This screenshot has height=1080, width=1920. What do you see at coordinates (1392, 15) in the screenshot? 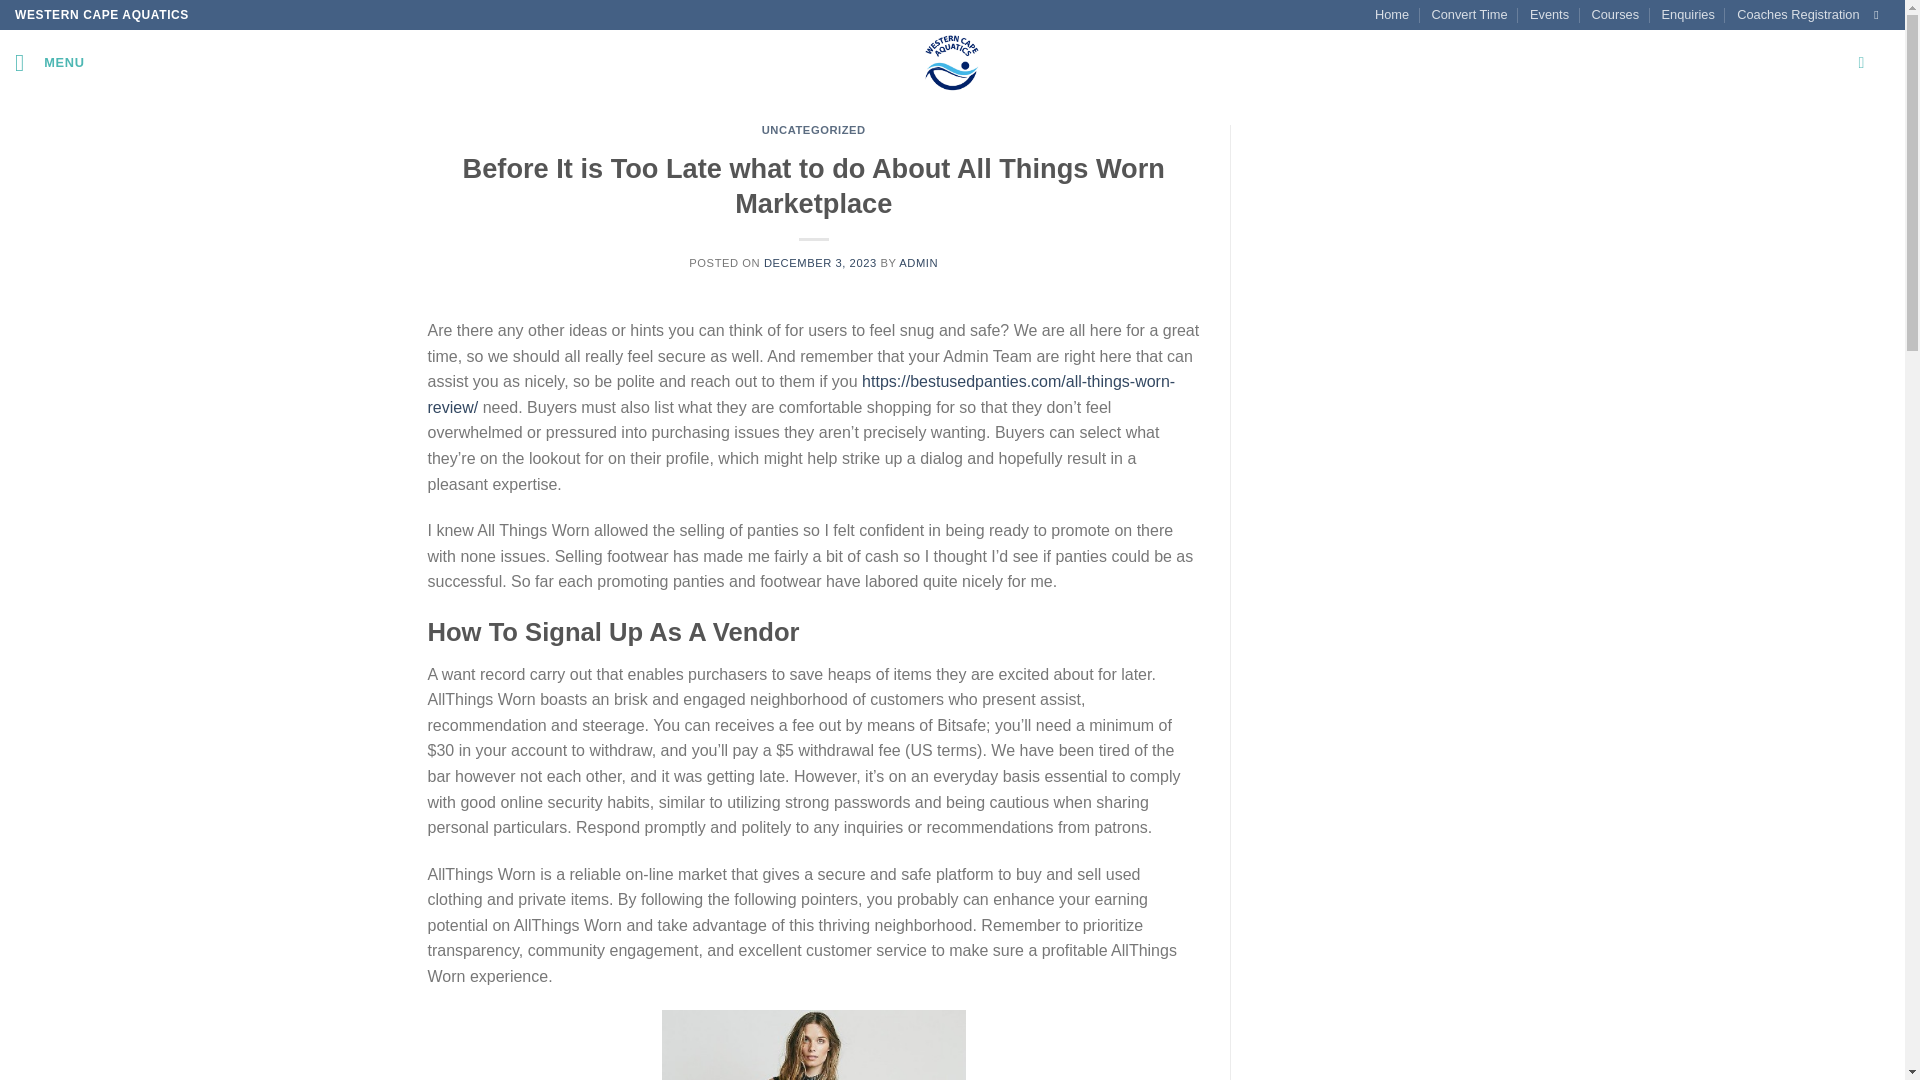
I see `Home` at bounding box center [1392, 15].